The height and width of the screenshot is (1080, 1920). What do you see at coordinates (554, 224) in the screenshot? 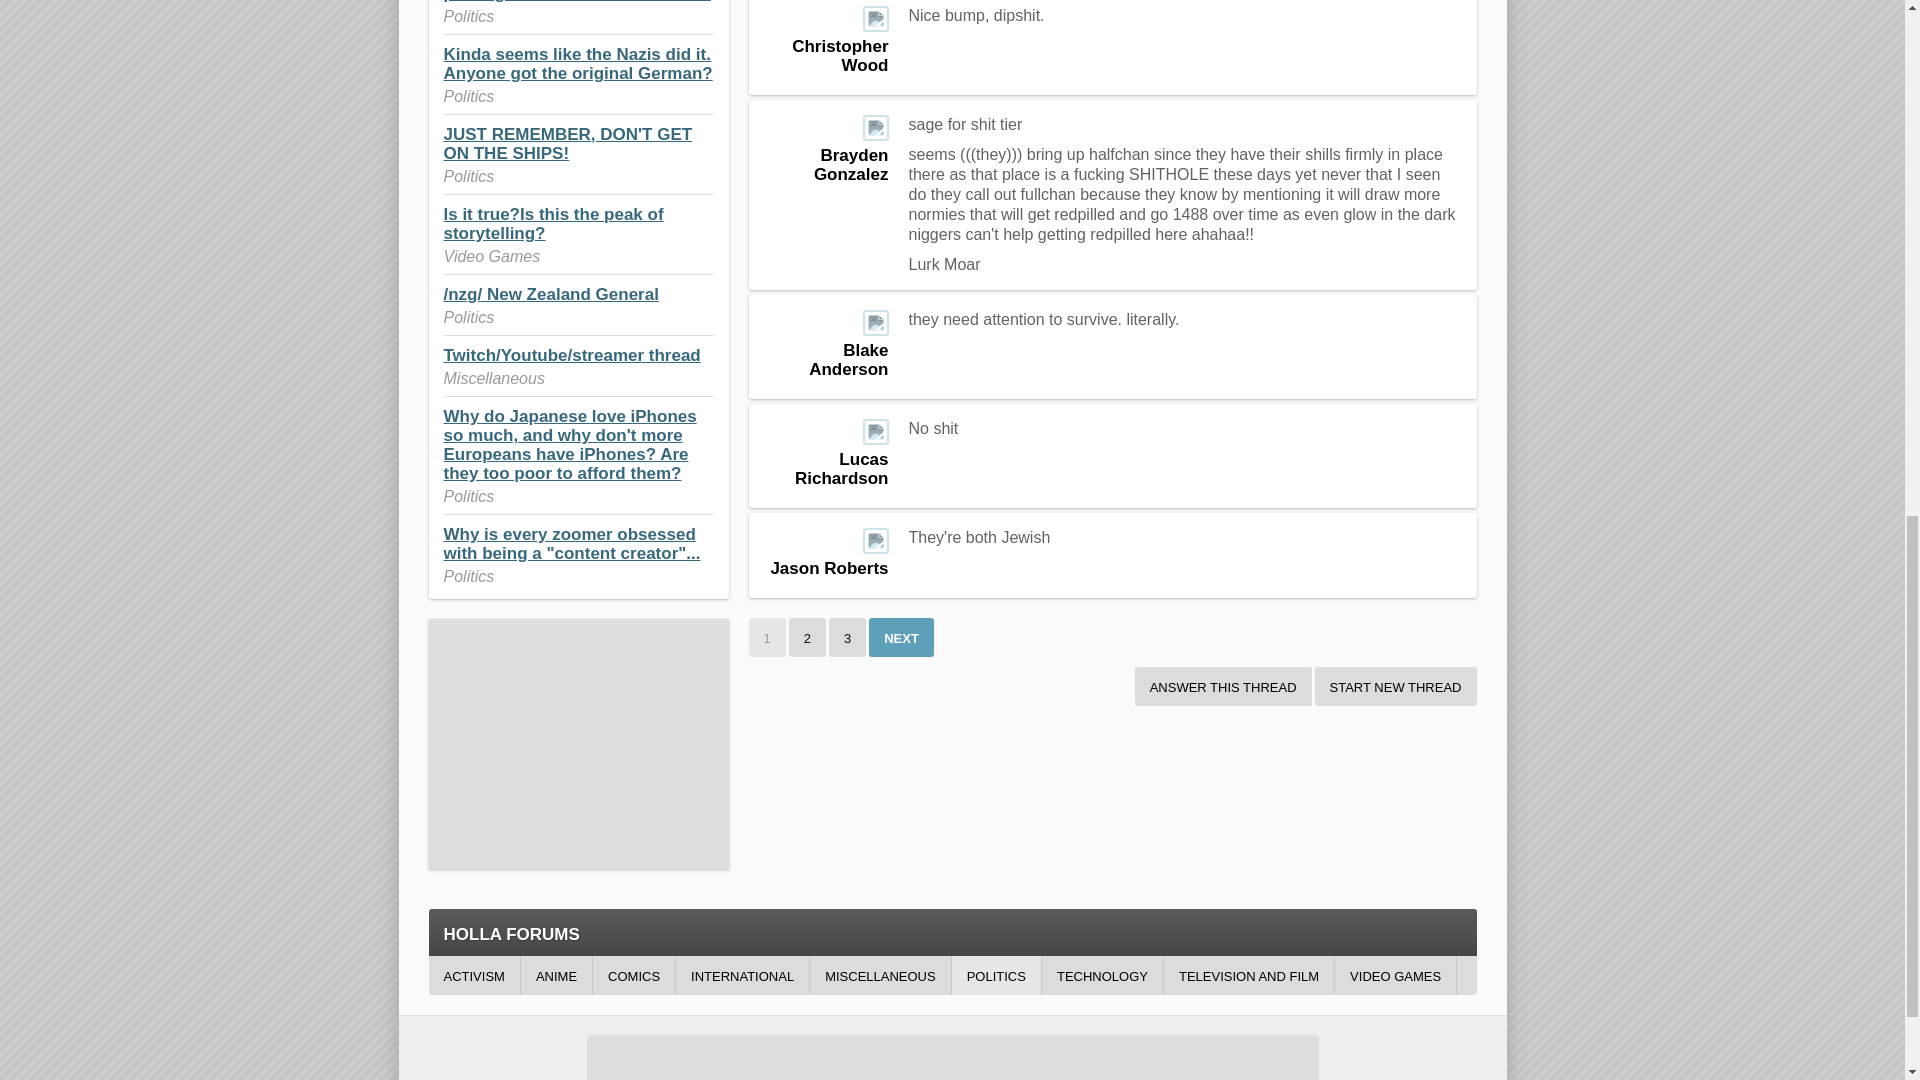
I see `Is it true?Is this the peak of storytelling?` at bounding box center [554, 224].